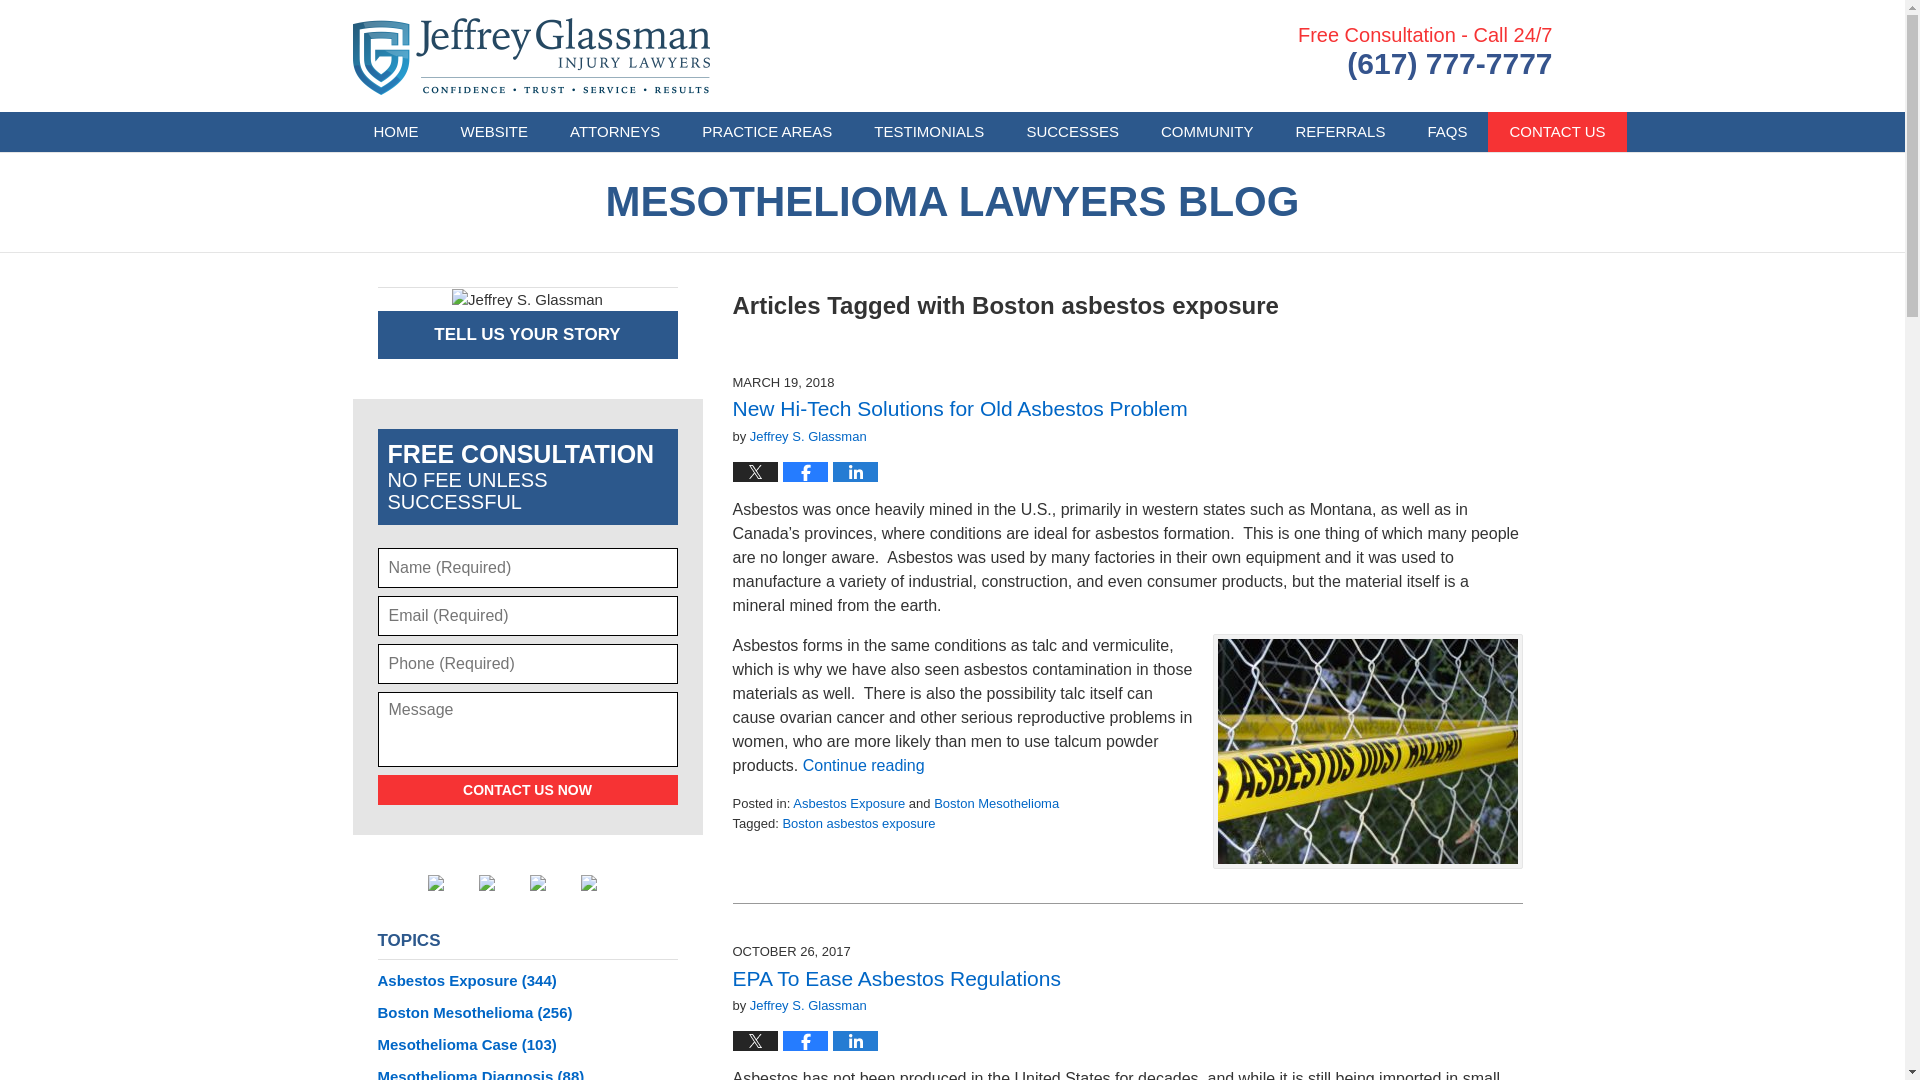  Describe the element at coordinates (395, 132) in the screenshot. I see `HOME` at that location.